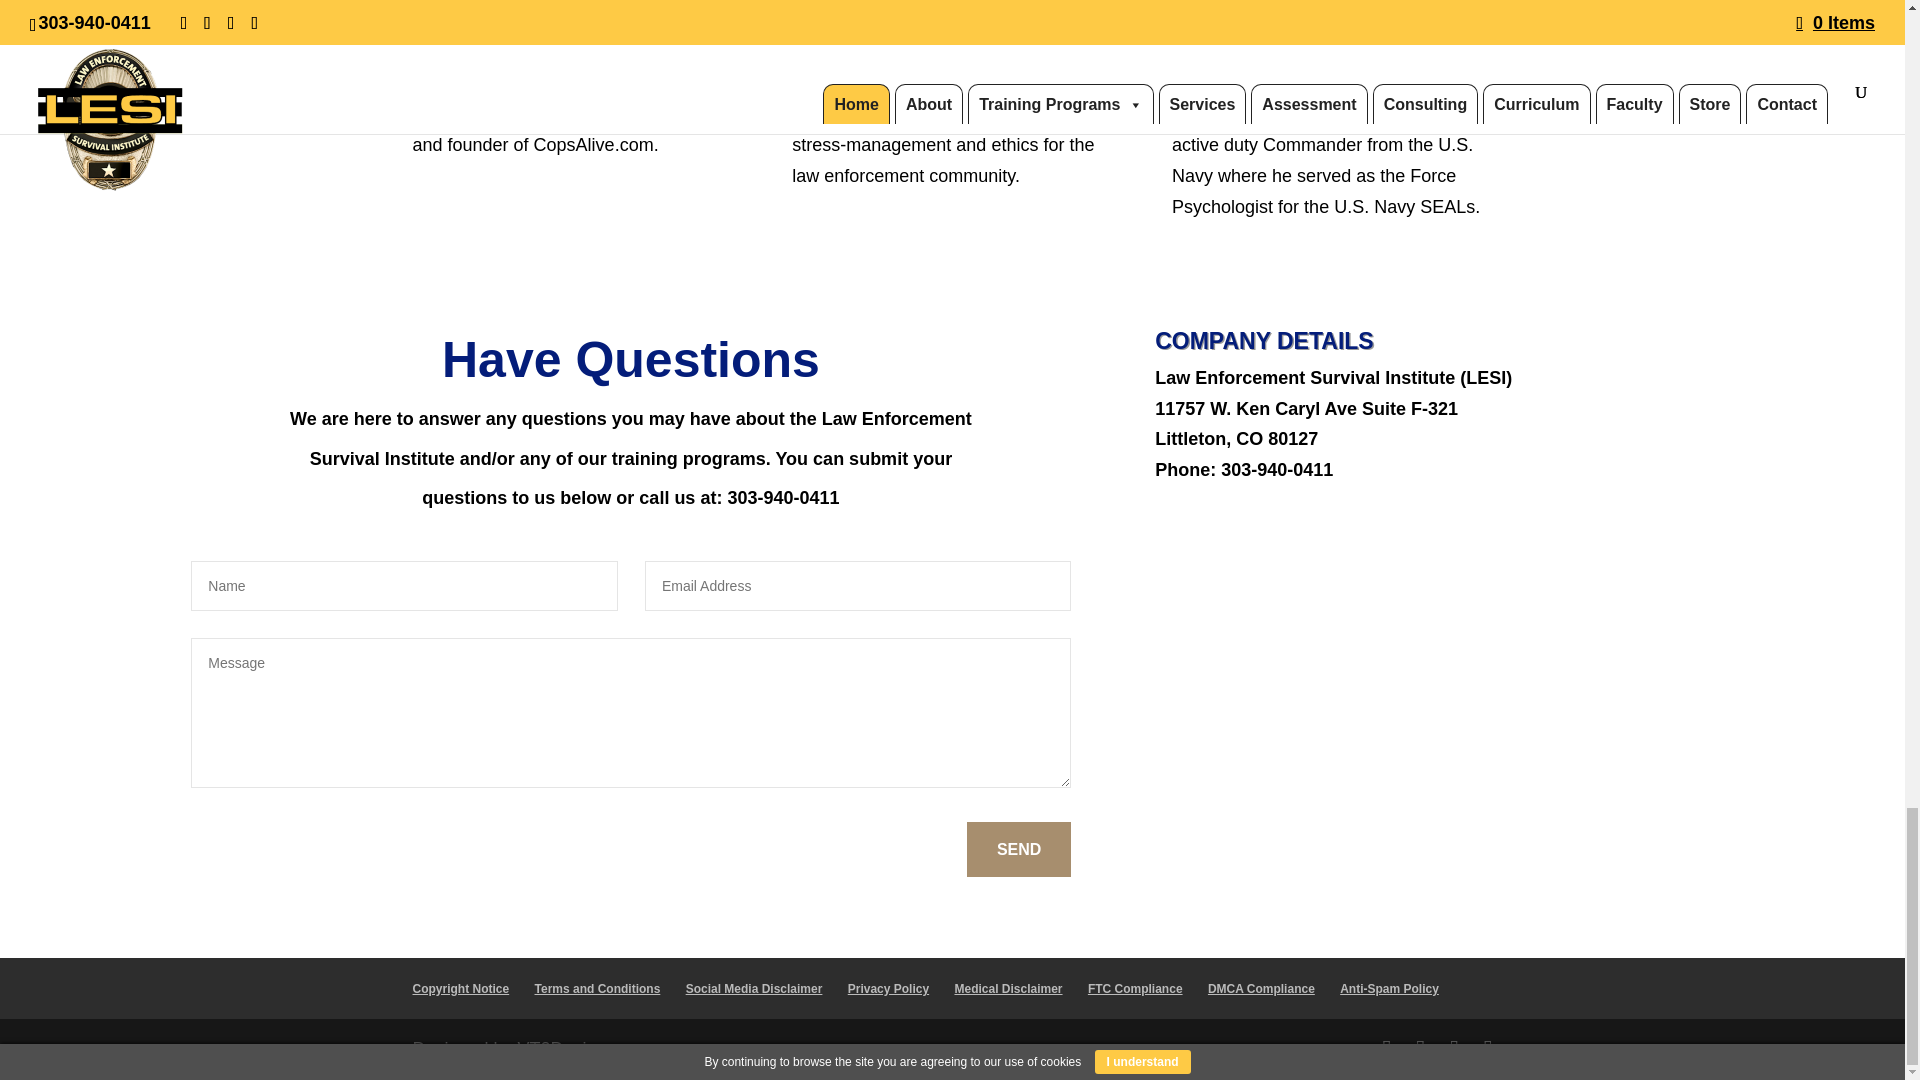 The height and width of the screenshot is (1080, 1920). I want to click on Copyright Notice, so click(460, 988).